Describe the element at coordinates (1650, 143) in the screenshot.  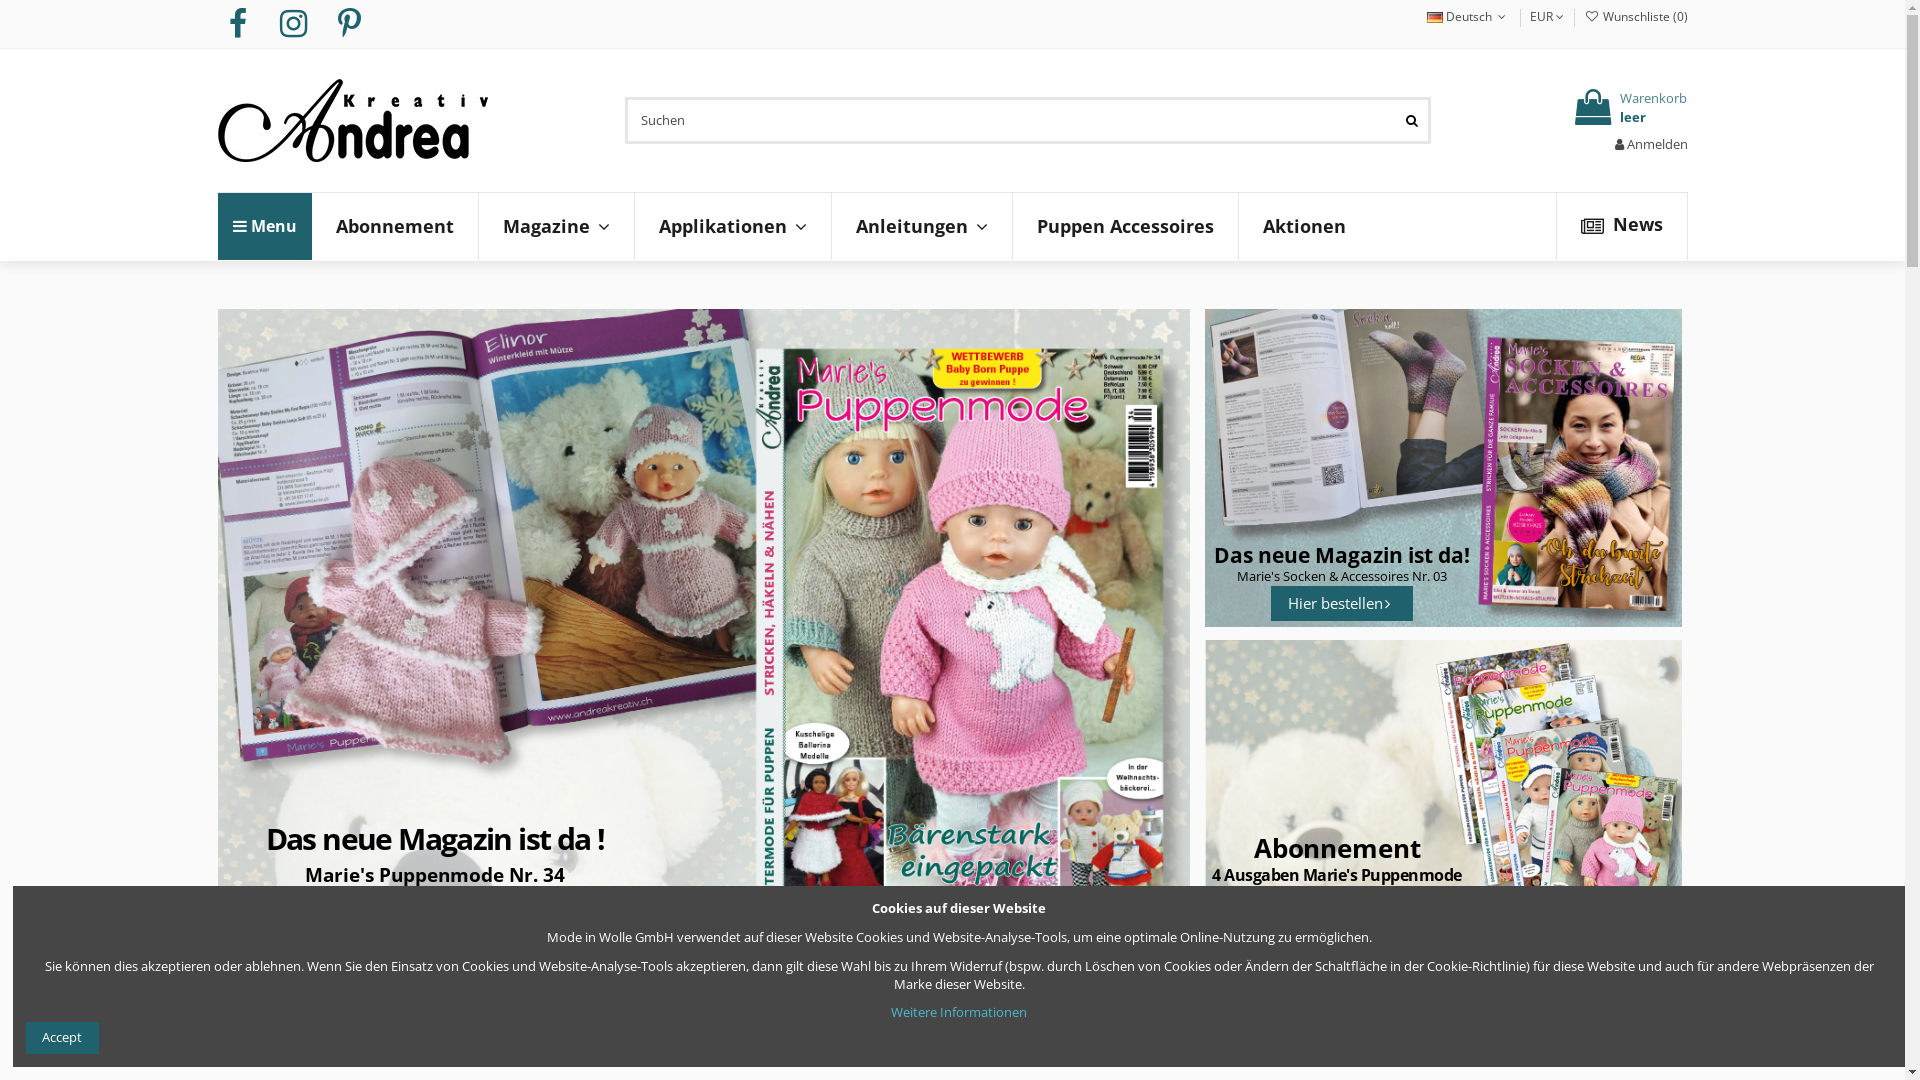
I see `Anmelden` at that location.